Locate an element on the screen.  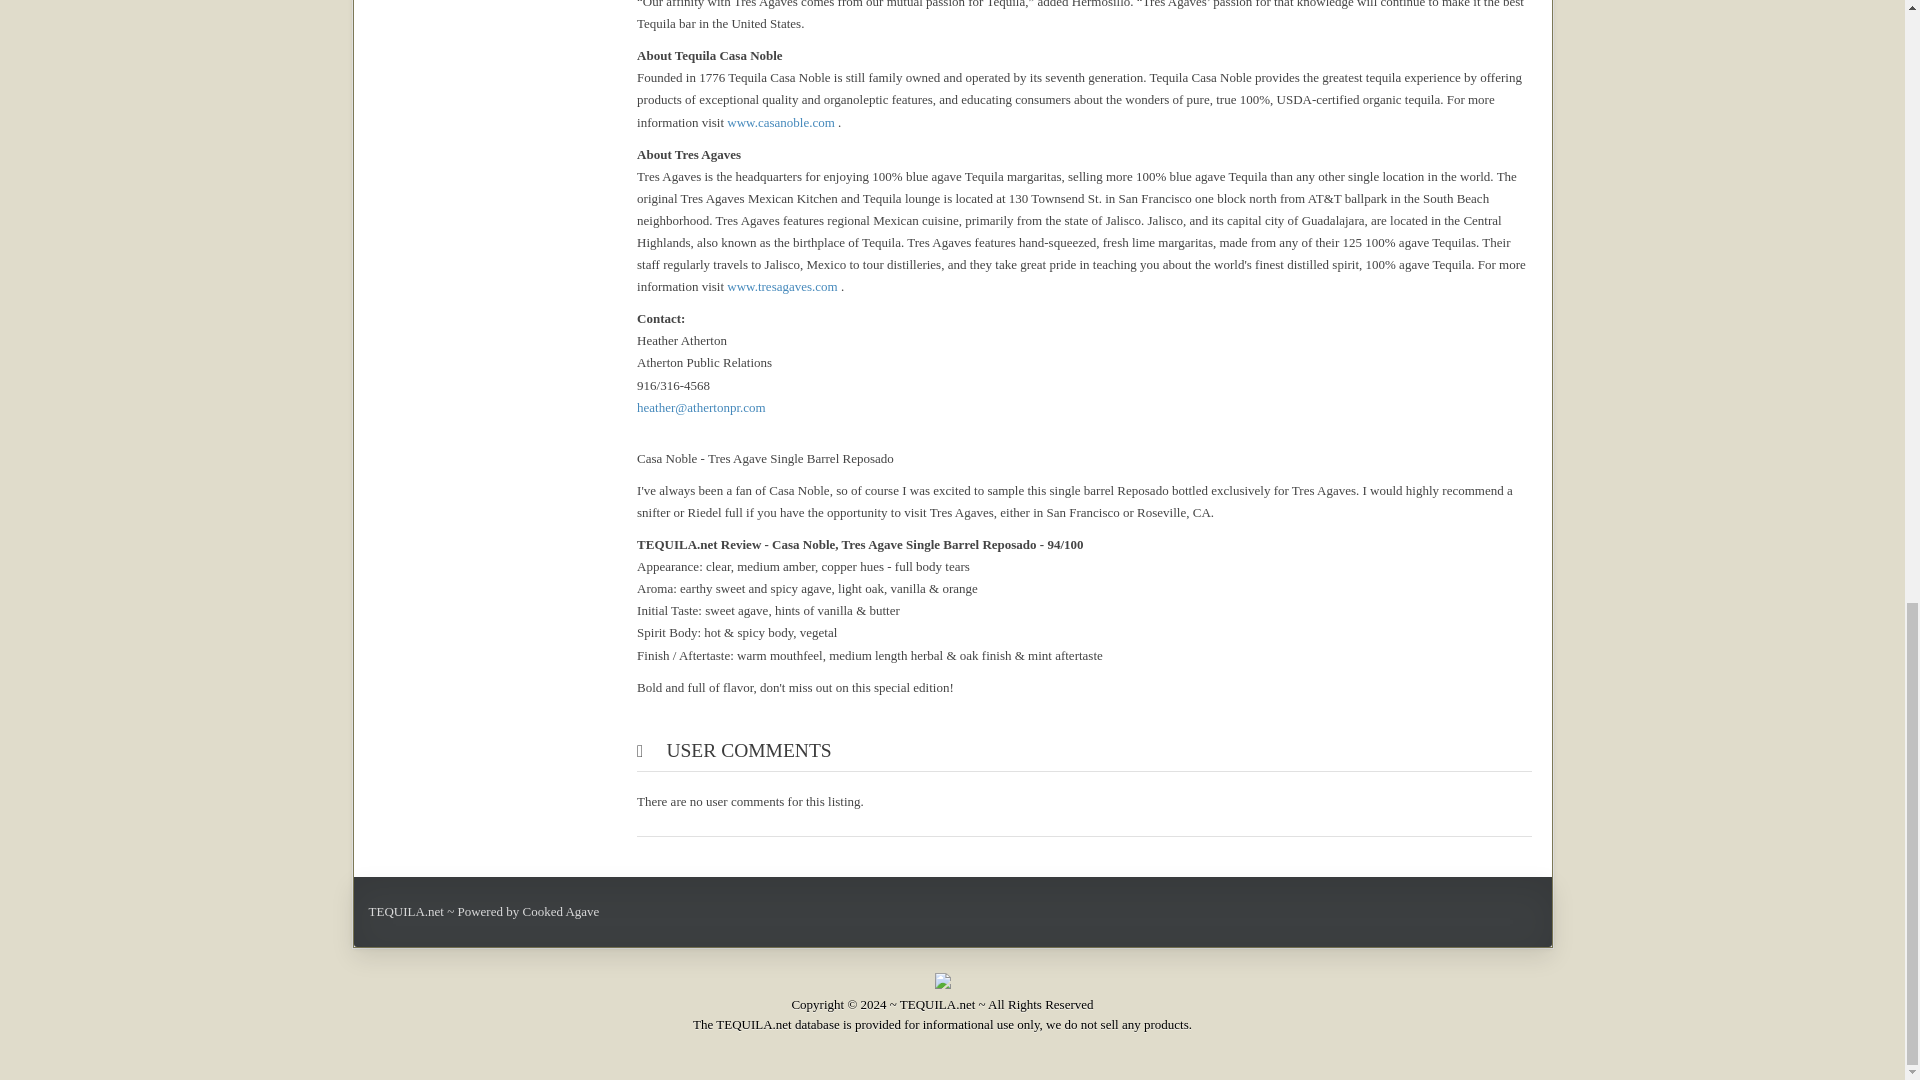
Casa Noble is located at coordinates (780, 122).